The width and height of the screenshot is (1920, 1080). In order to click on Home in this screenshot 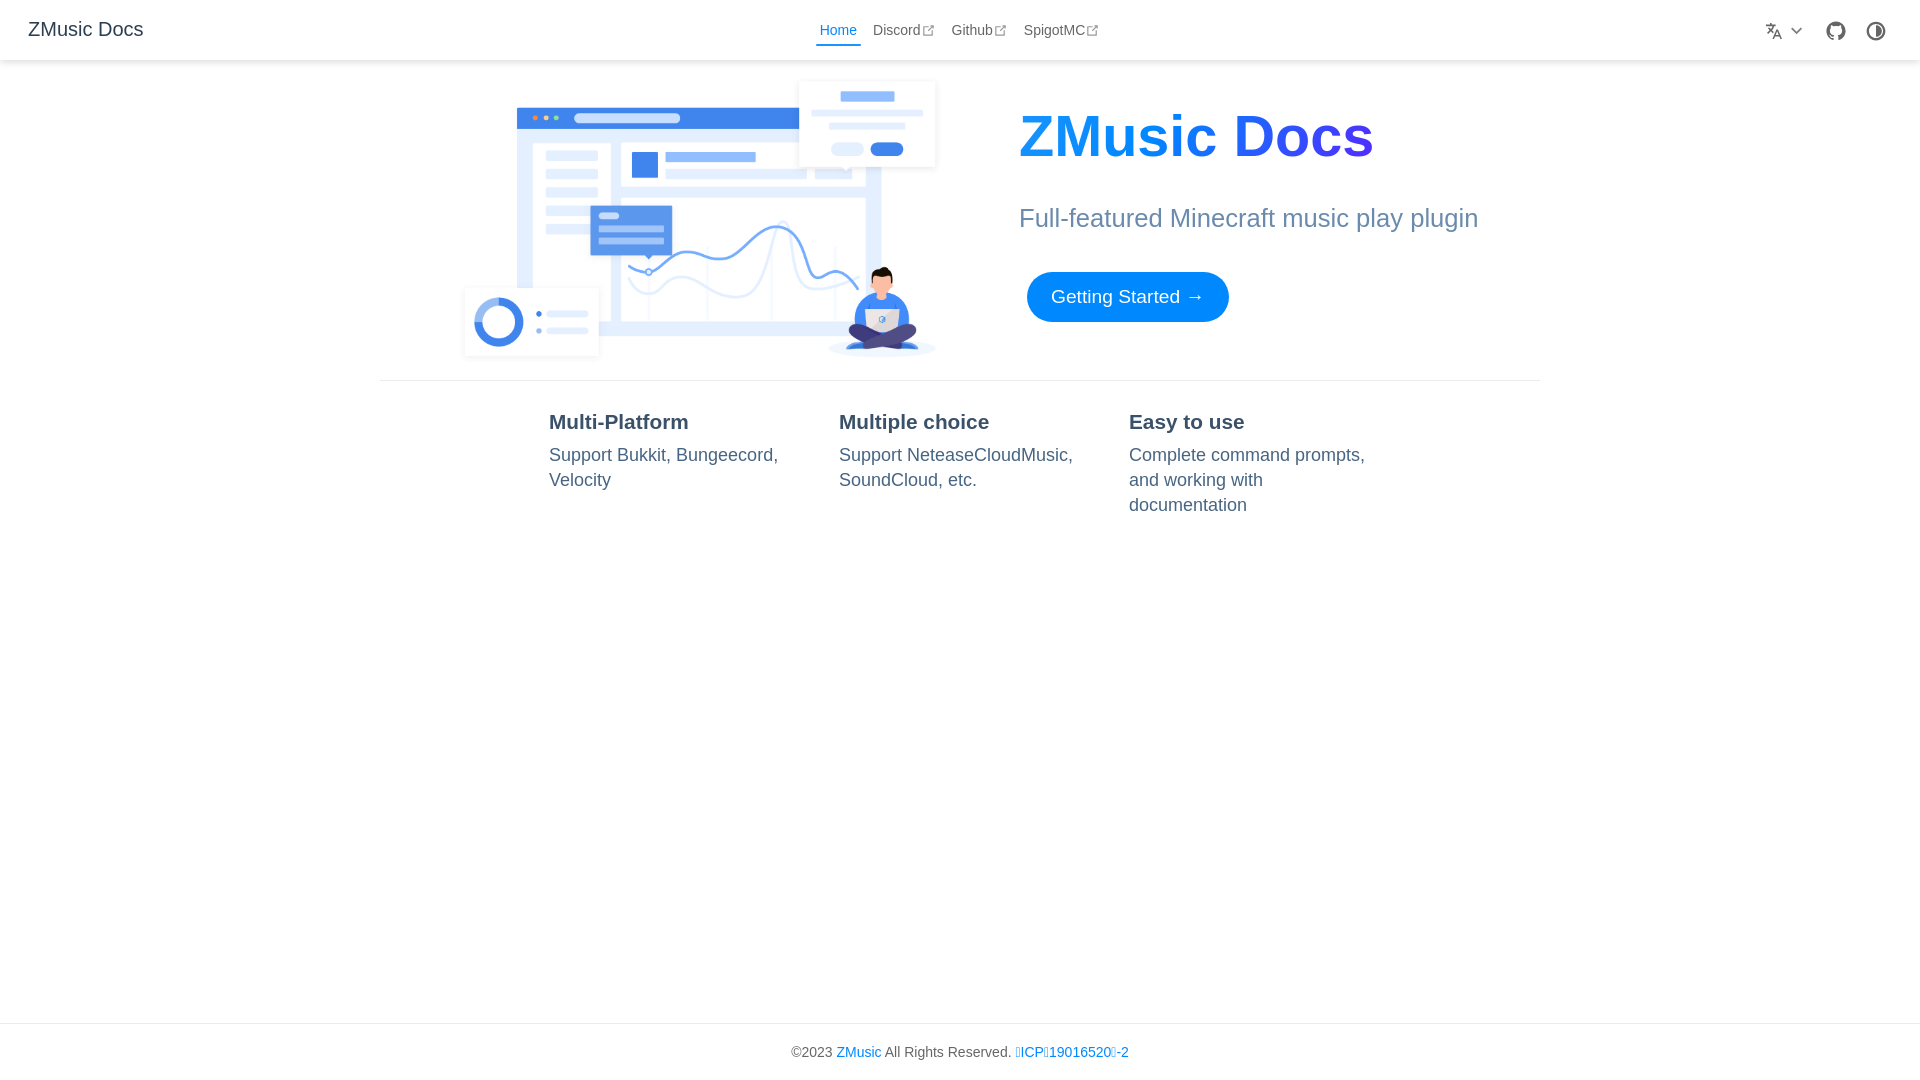, I will do `click(838, 30)`.